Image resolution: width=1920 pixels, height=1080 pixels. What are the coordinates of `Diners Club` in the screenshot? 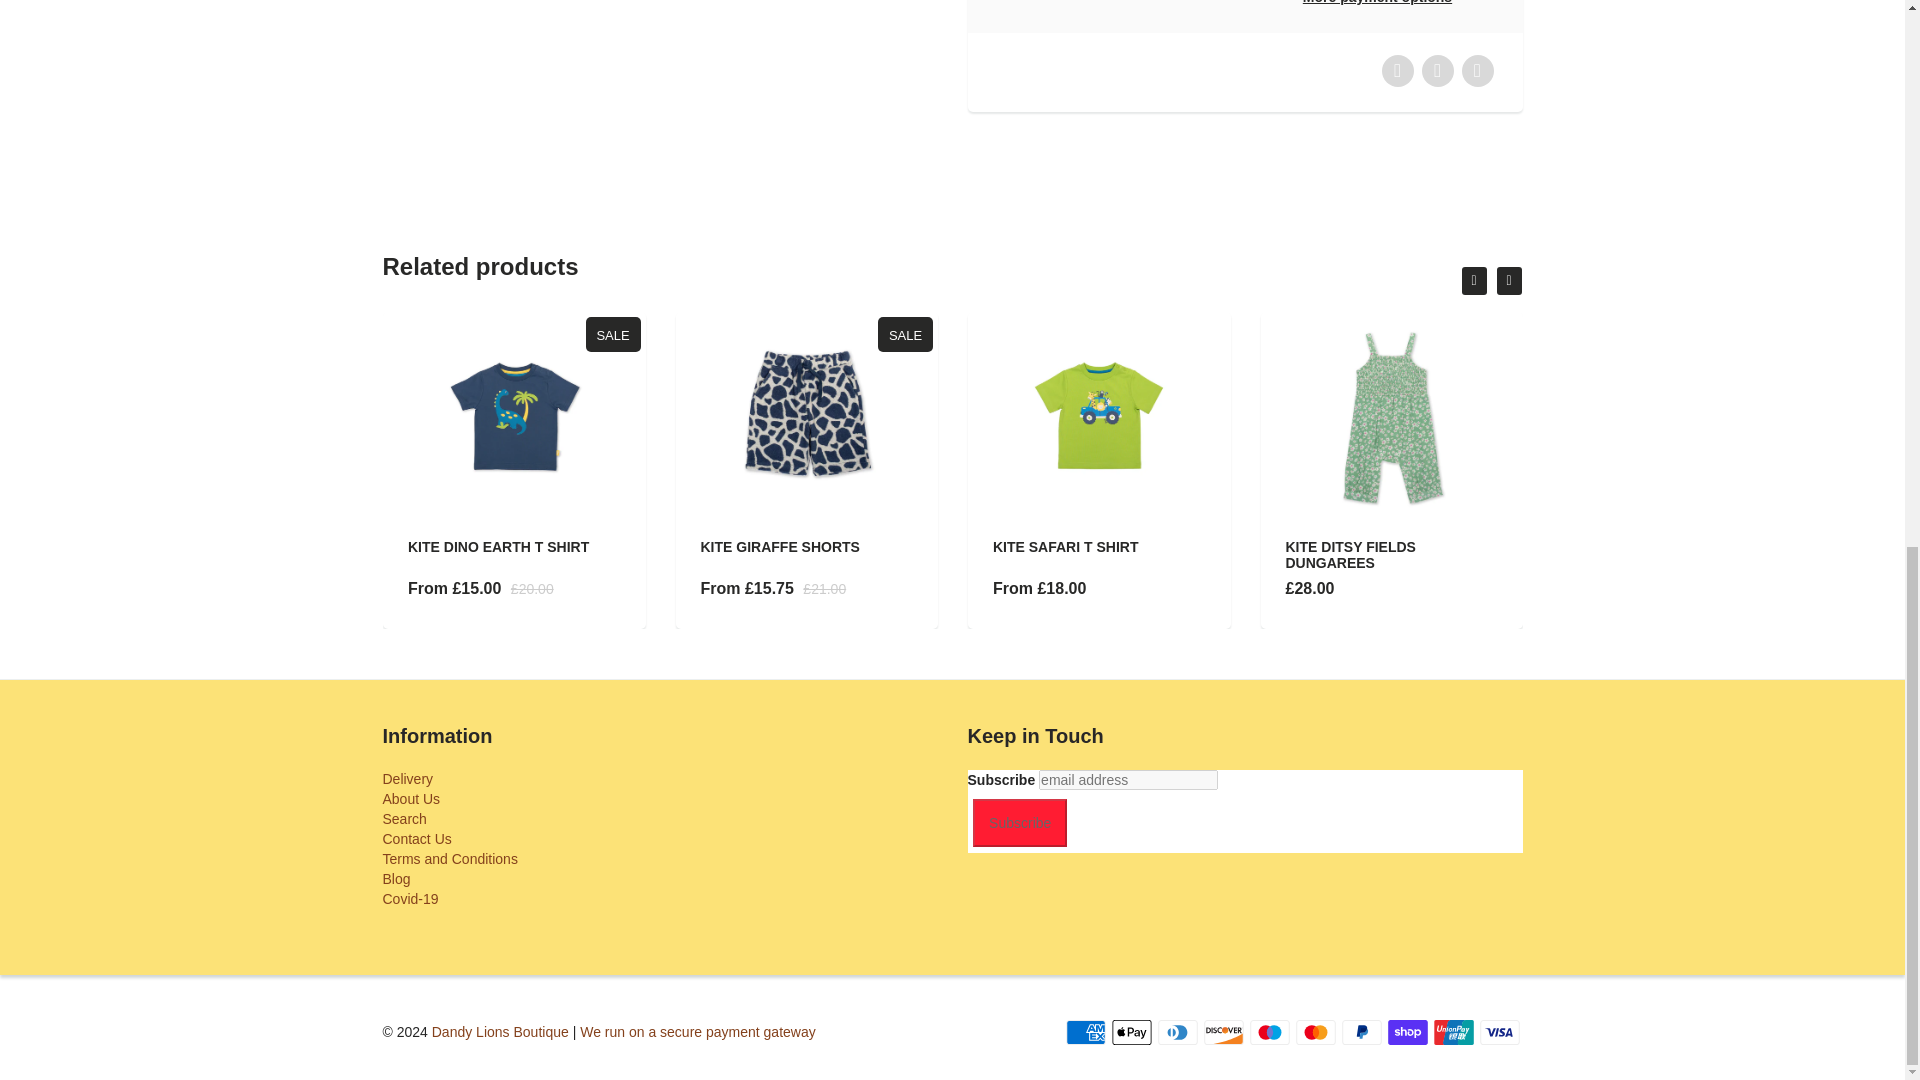 It's located at (1178, 1032).